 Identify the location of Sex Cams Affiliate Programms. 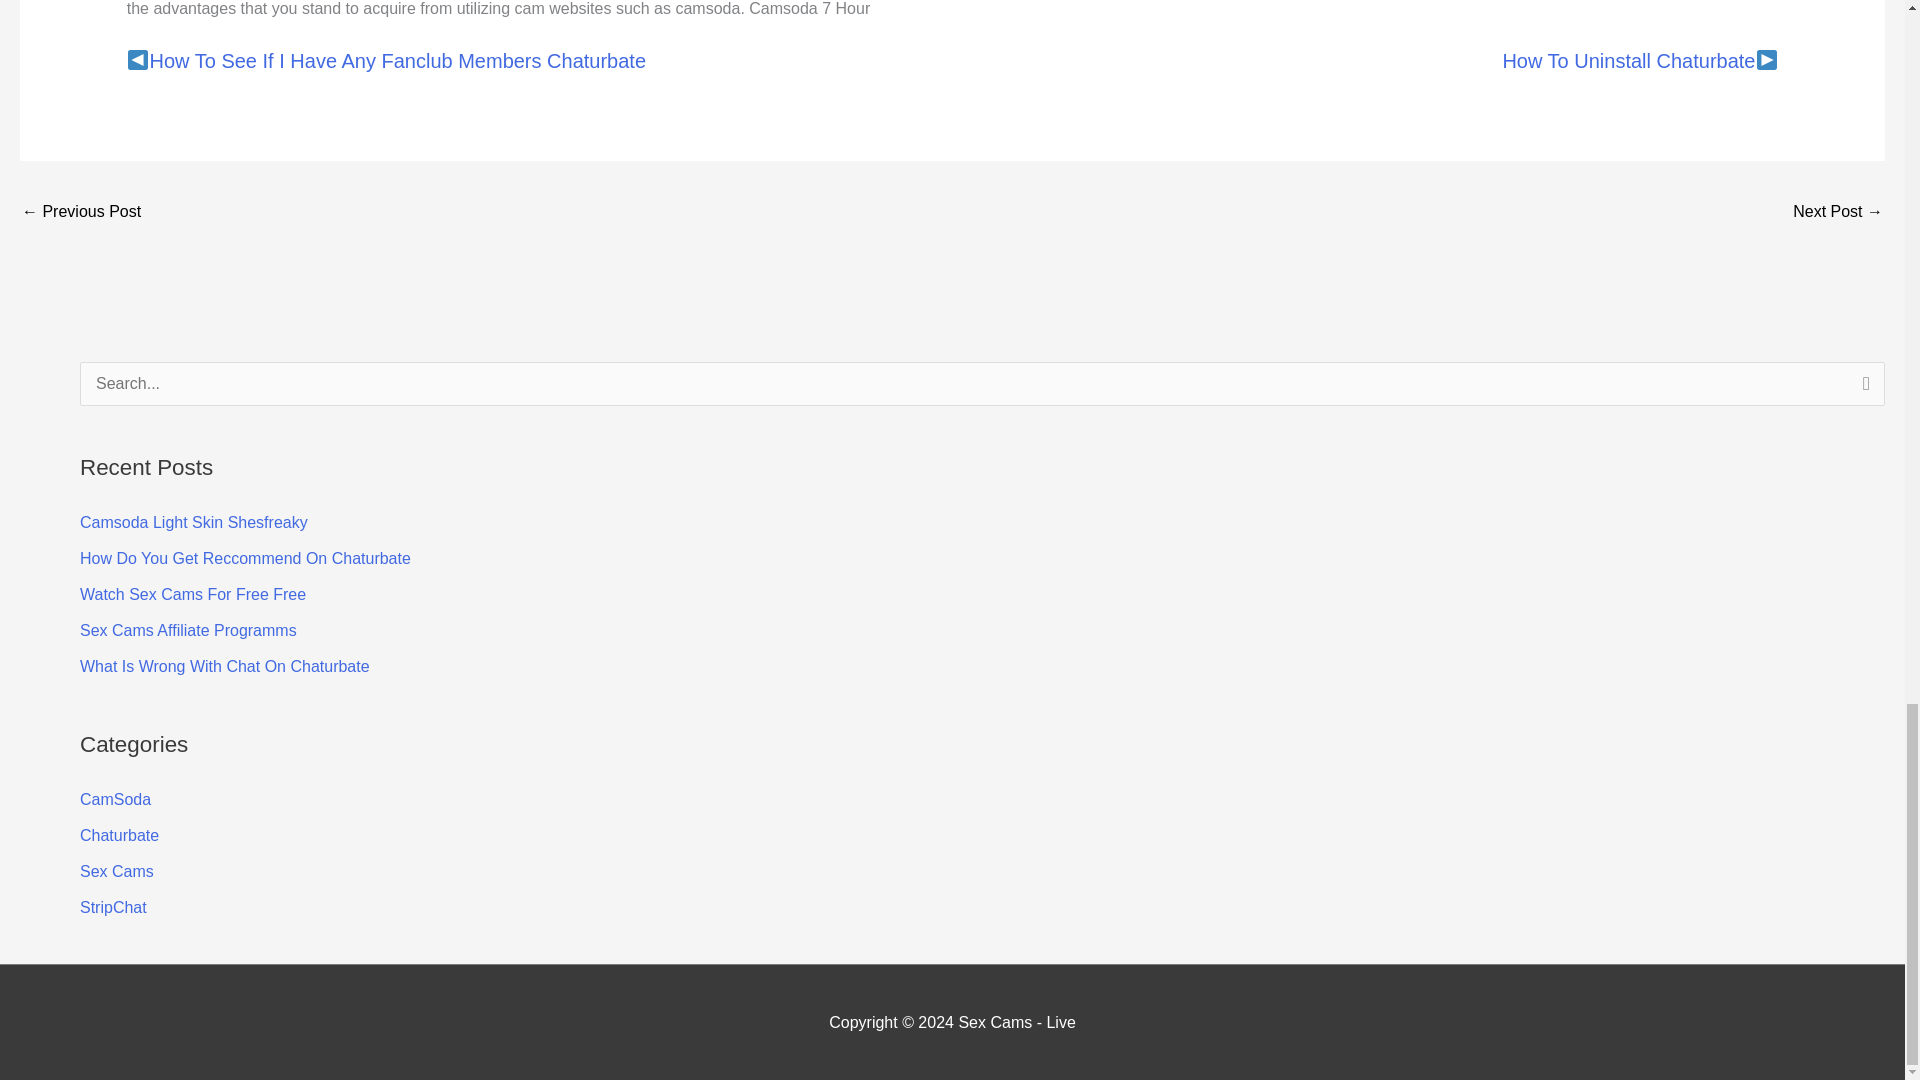
(188, 630).